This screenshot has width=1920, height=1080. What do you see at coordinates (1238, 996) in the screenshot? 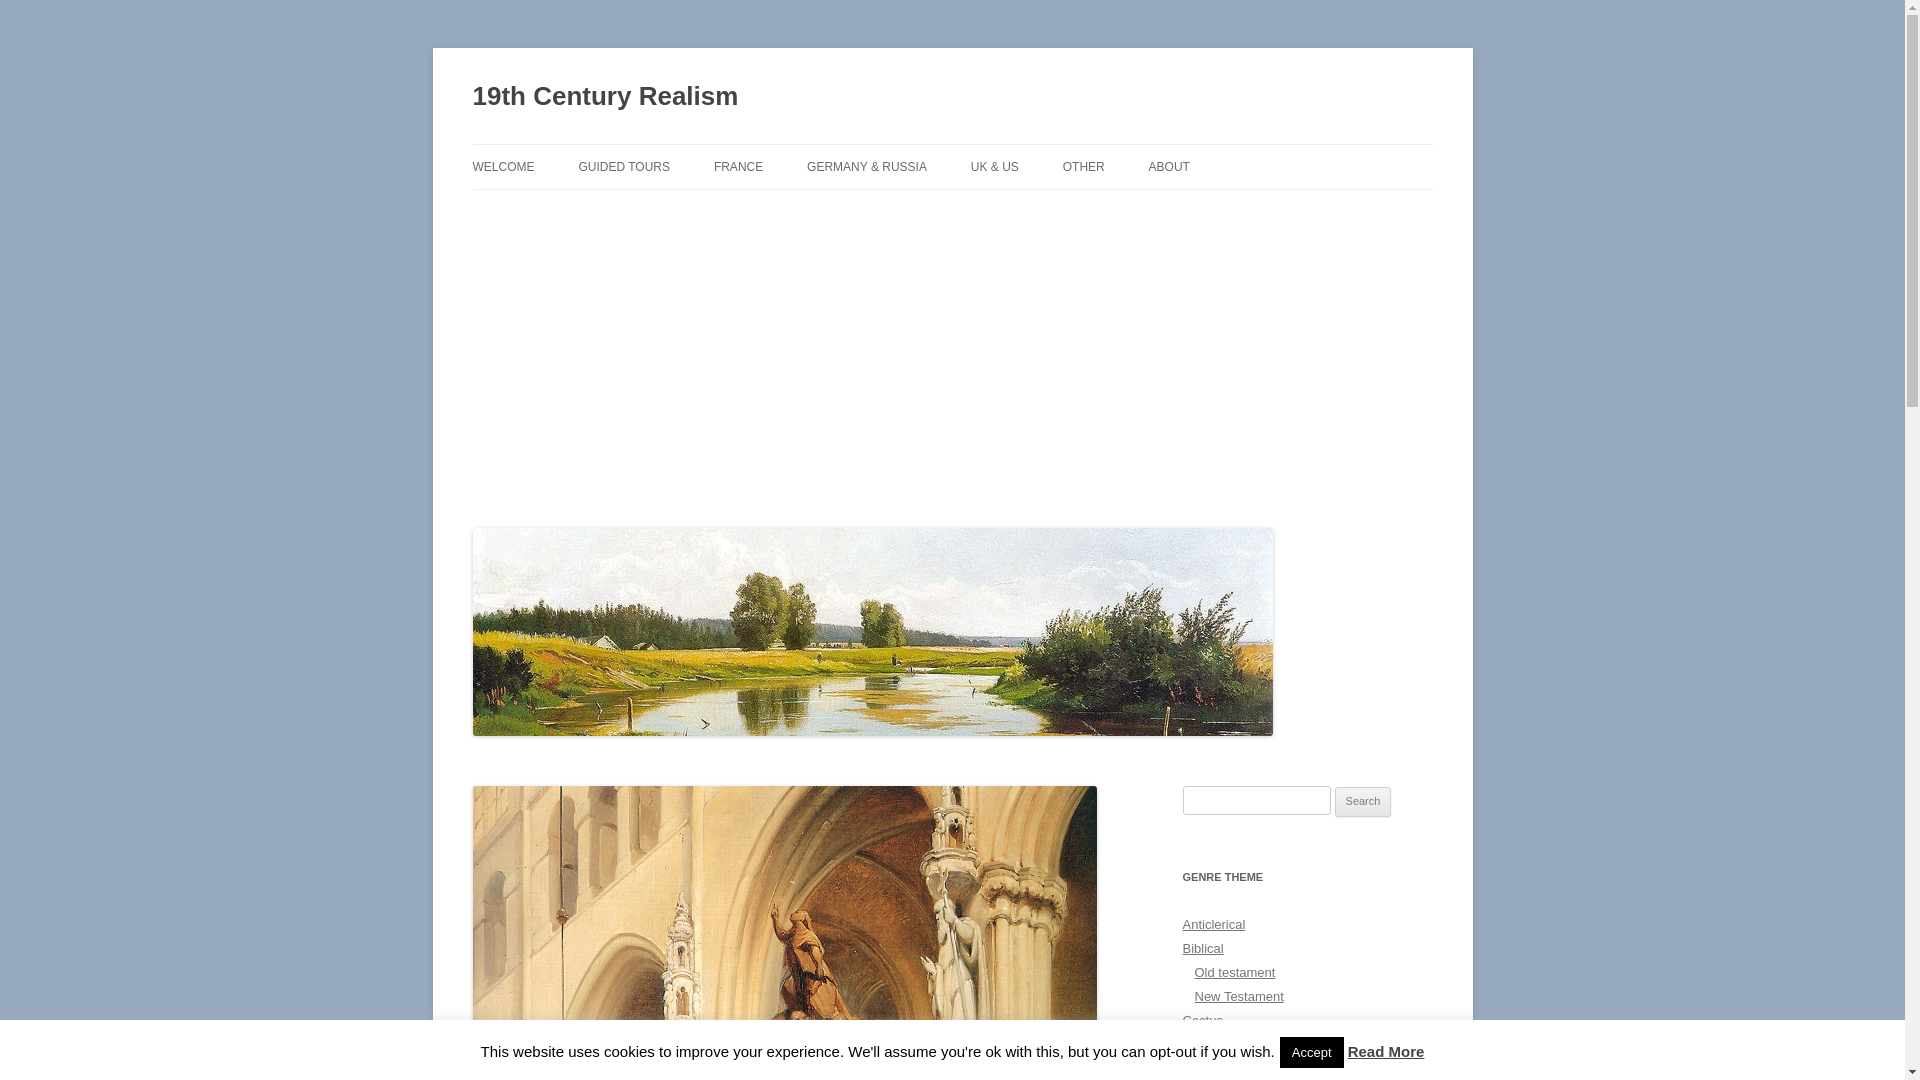
I see `New Testament` at bounding box center [1238, 996].